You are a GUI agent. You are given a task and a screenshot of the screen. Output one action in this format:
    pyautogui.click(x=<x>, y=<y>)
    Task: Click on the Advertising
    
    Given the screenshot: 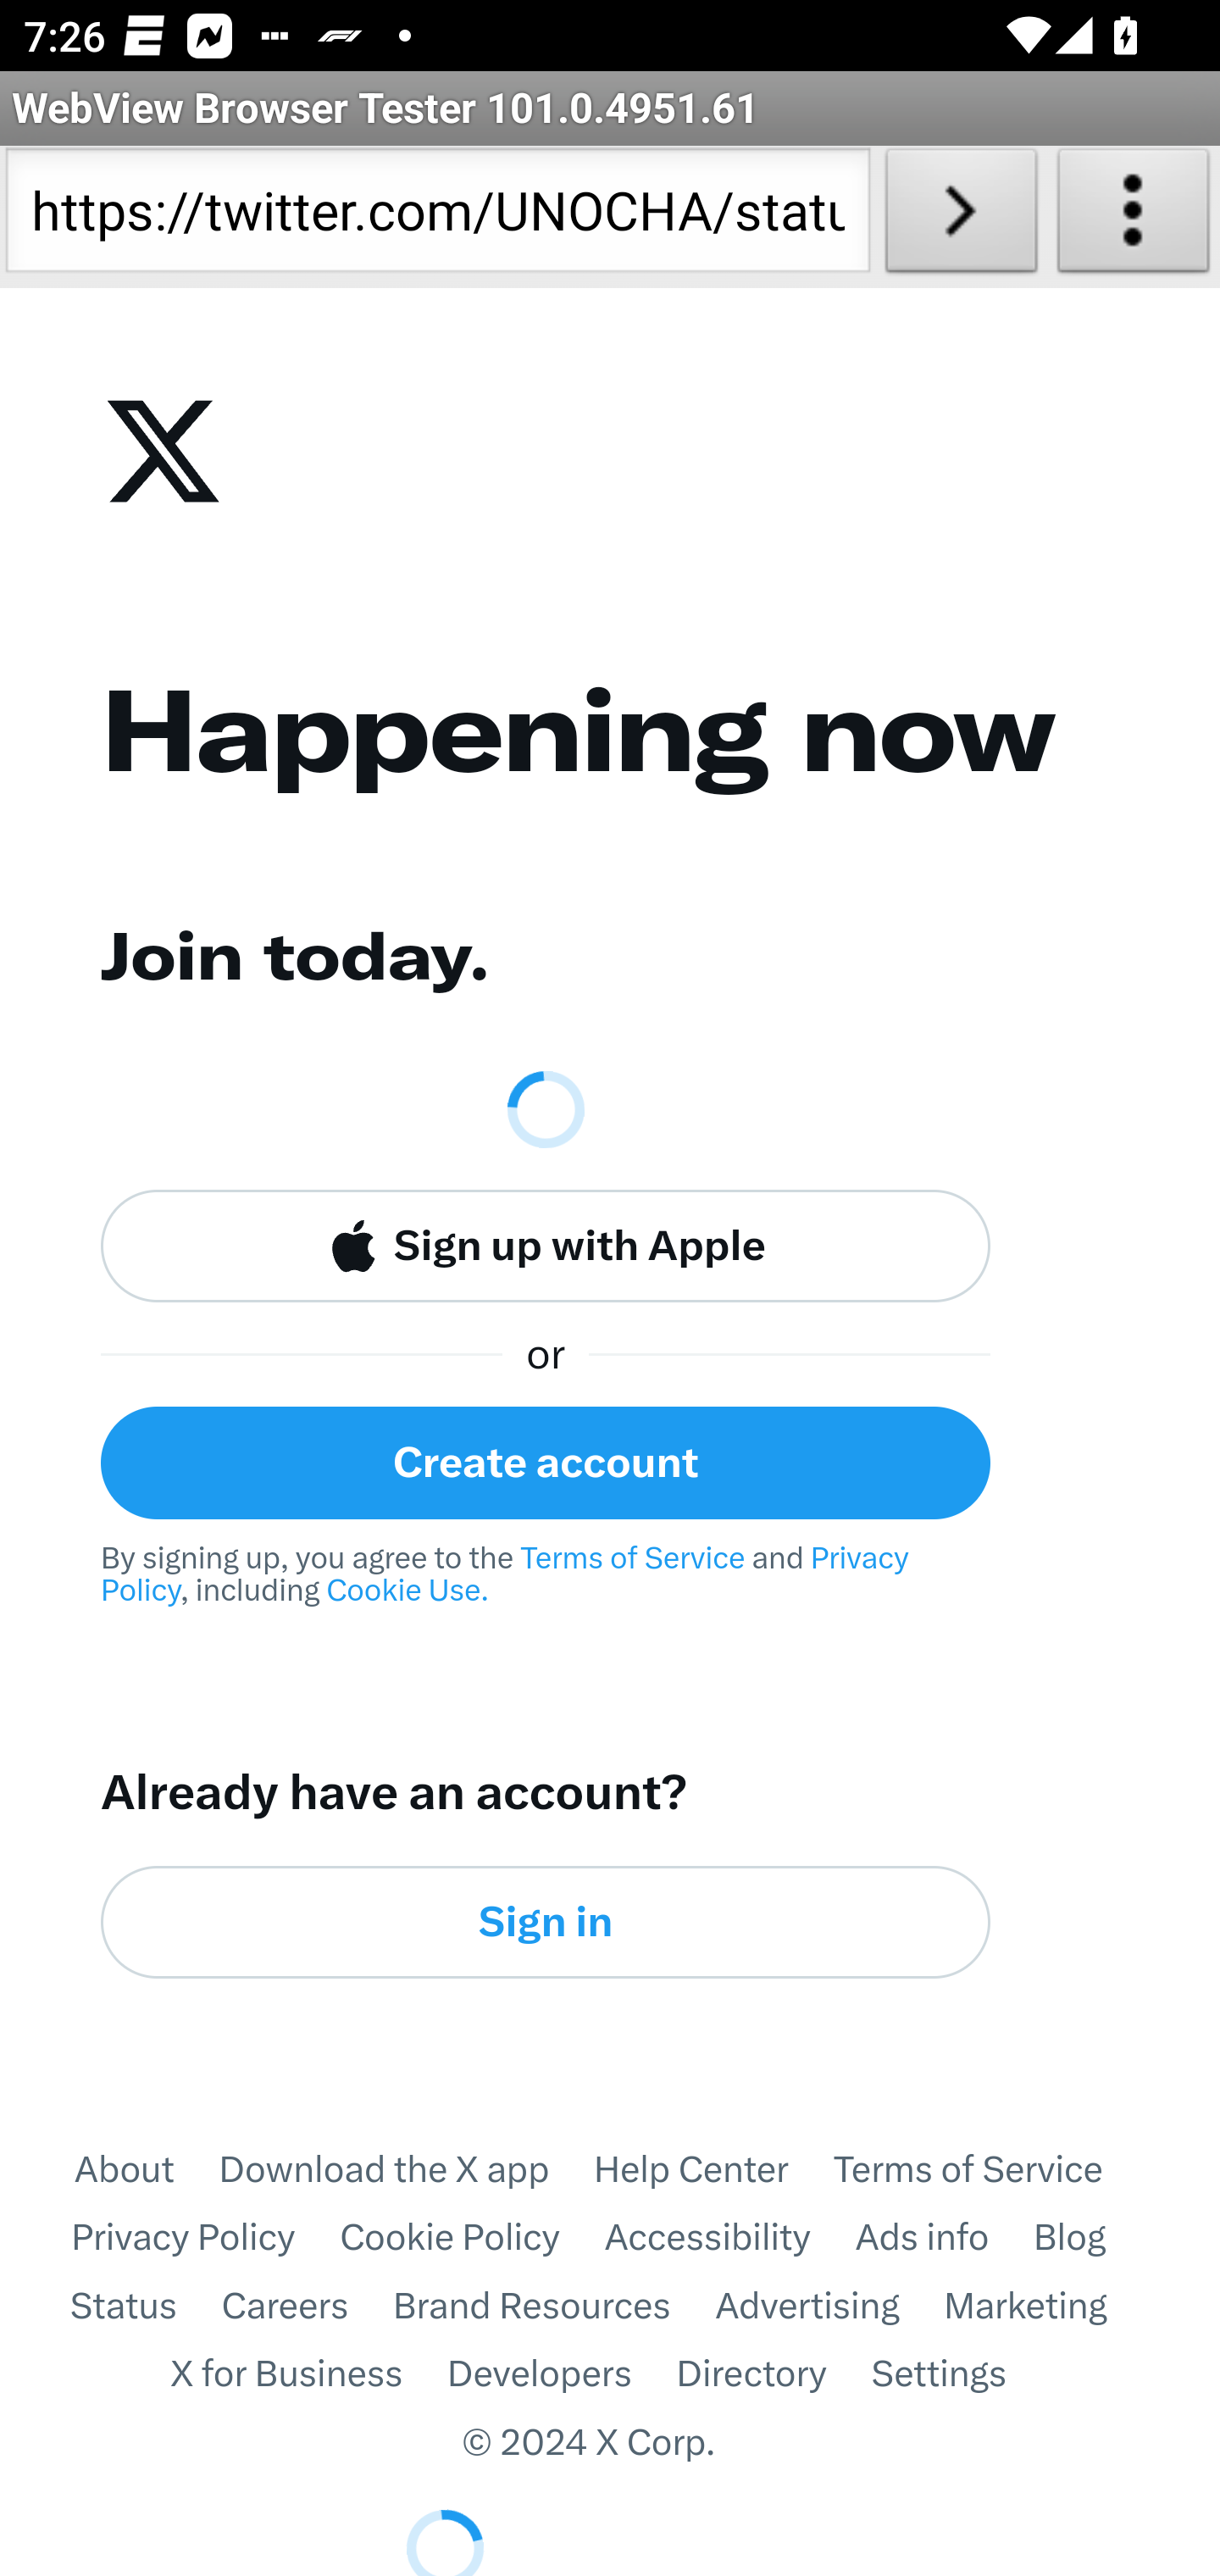 What is the action you would take?
    pyautogui.click(x=829, y=2307)
    